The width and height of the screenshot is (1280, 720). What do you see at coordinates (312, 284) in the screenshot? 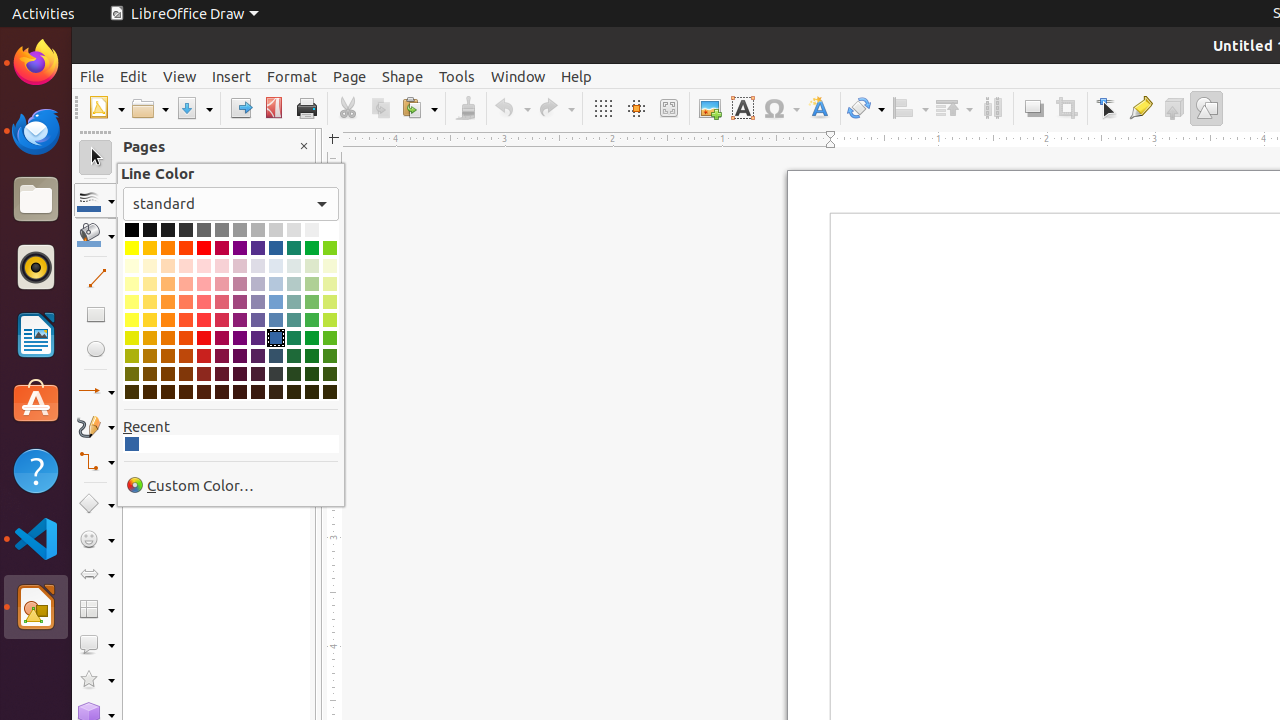
I see `Light Green 3` at bounding box center [312, 284].